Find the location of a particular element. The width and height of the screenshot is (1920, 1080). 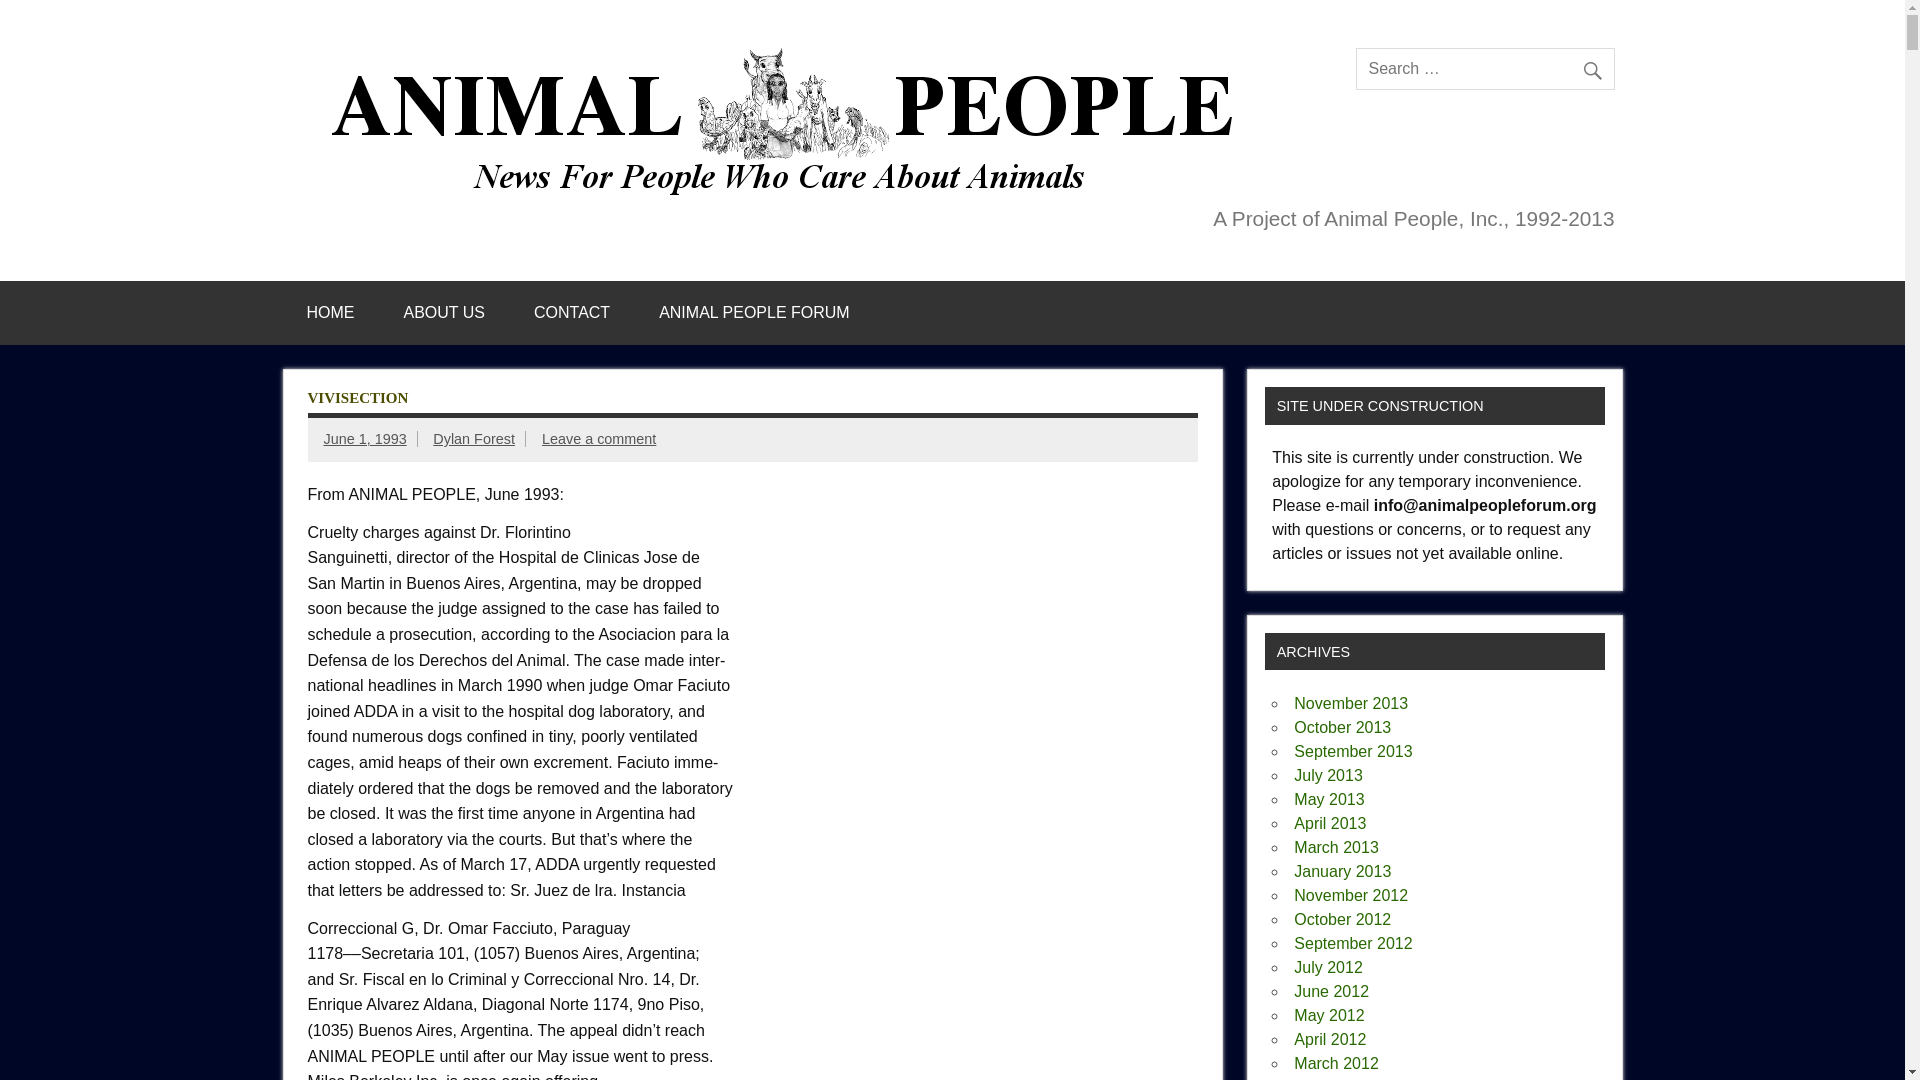

May 2012 is located at coordinates (1328, 1014).